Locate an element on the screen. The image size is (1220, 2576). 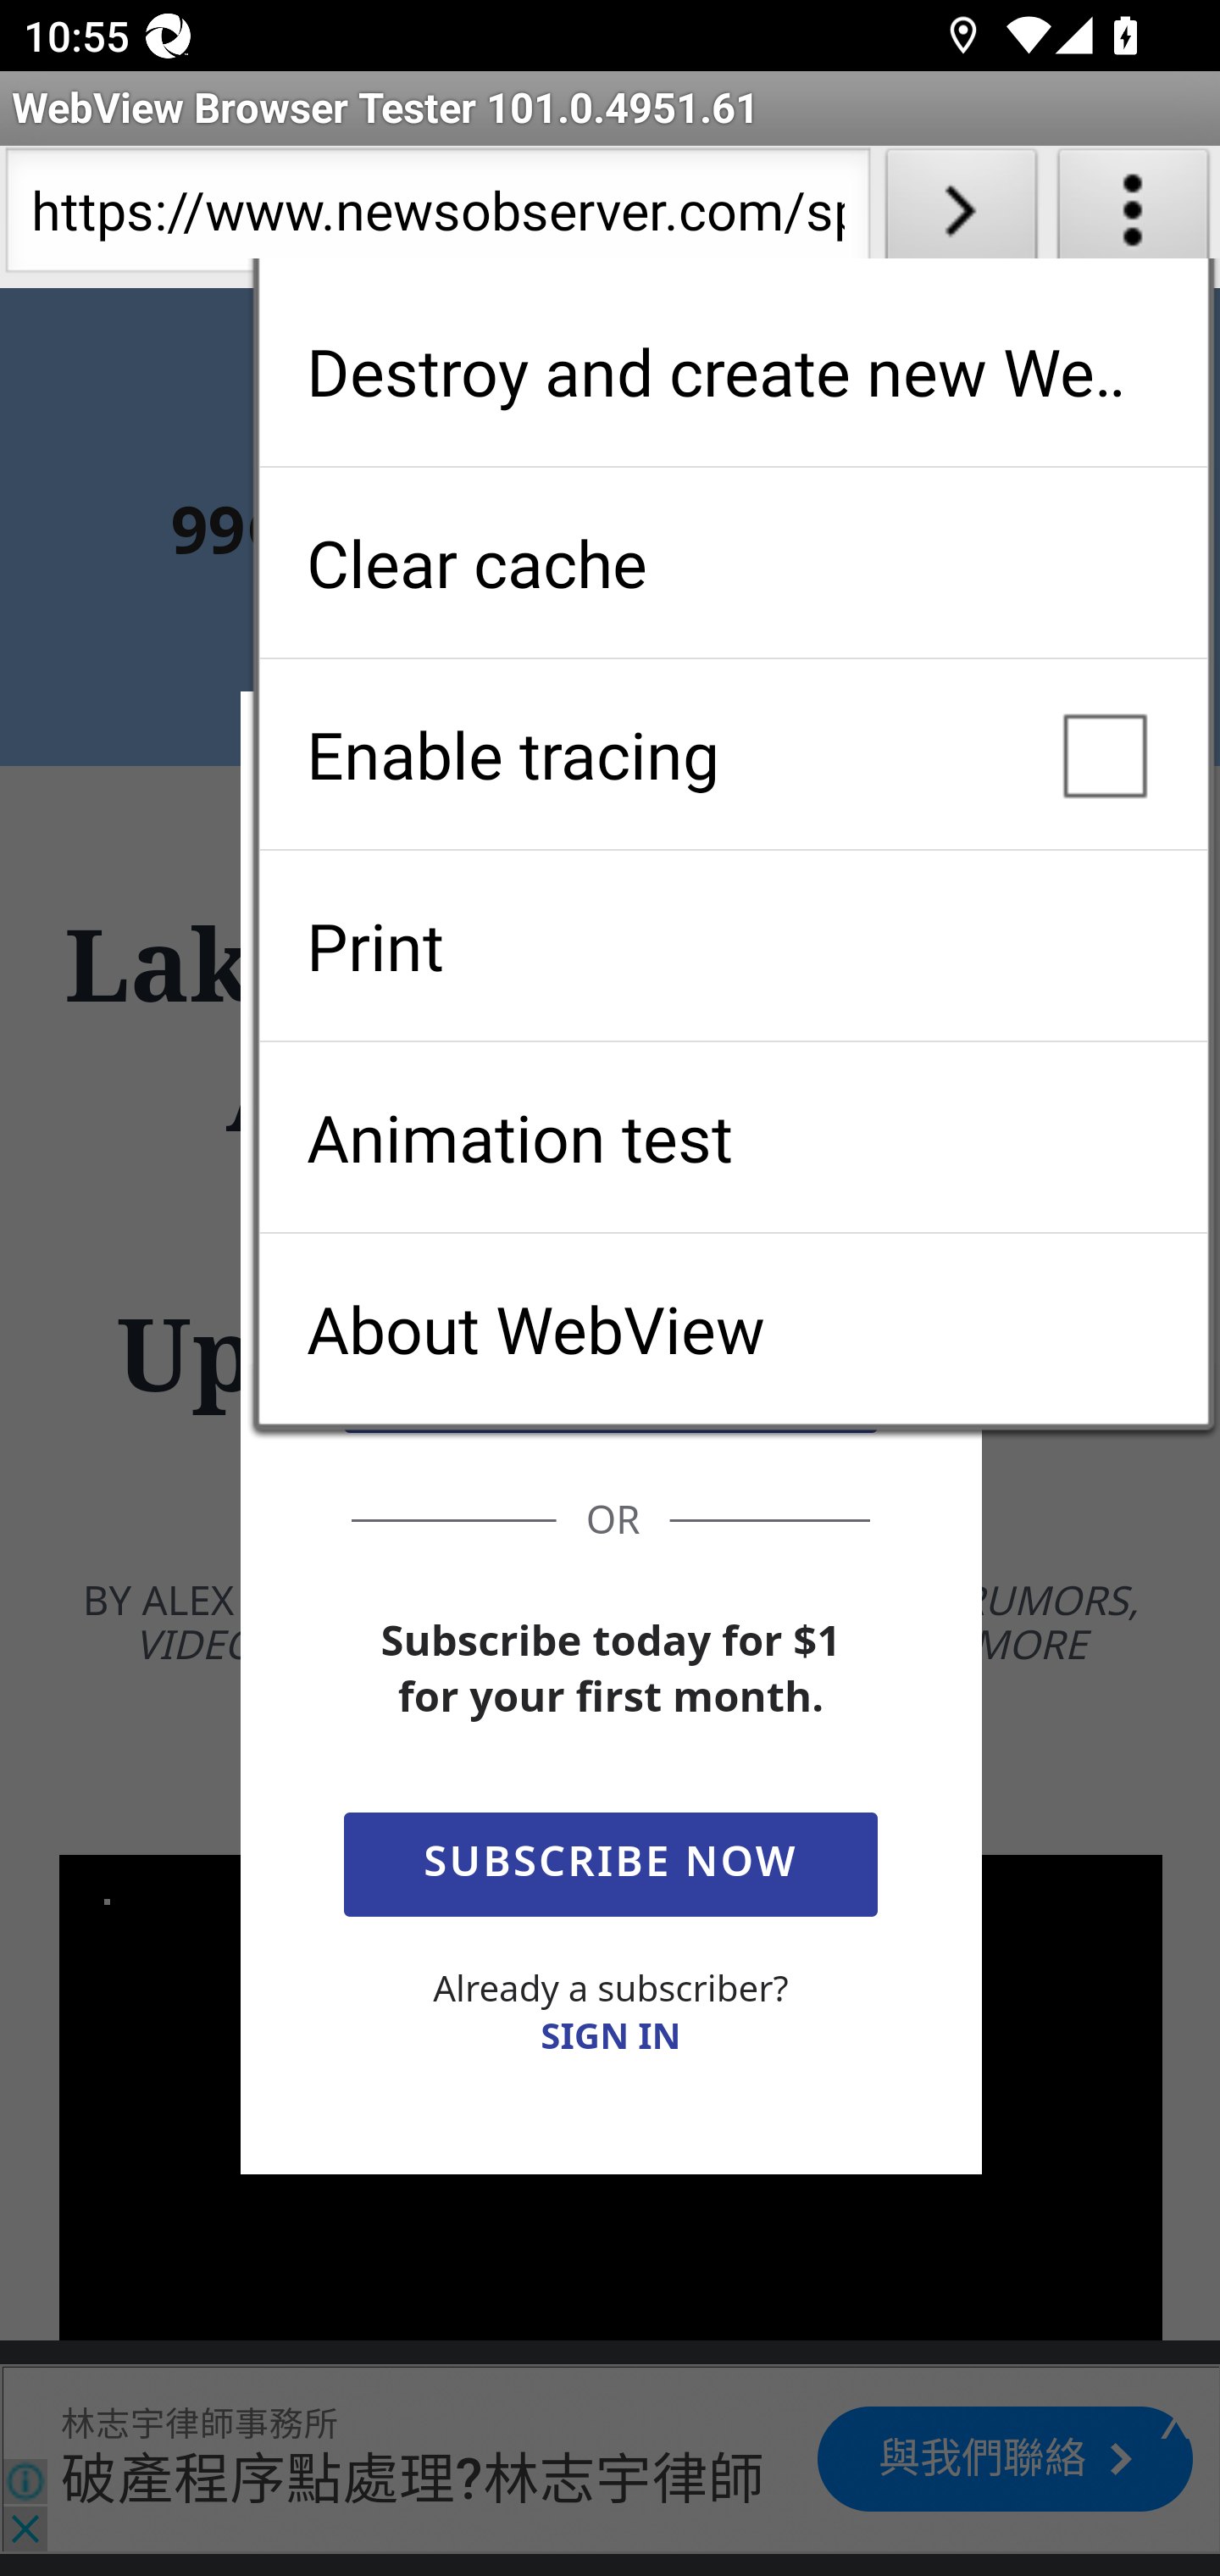
About WebView is located at coordinates (733, 1329).